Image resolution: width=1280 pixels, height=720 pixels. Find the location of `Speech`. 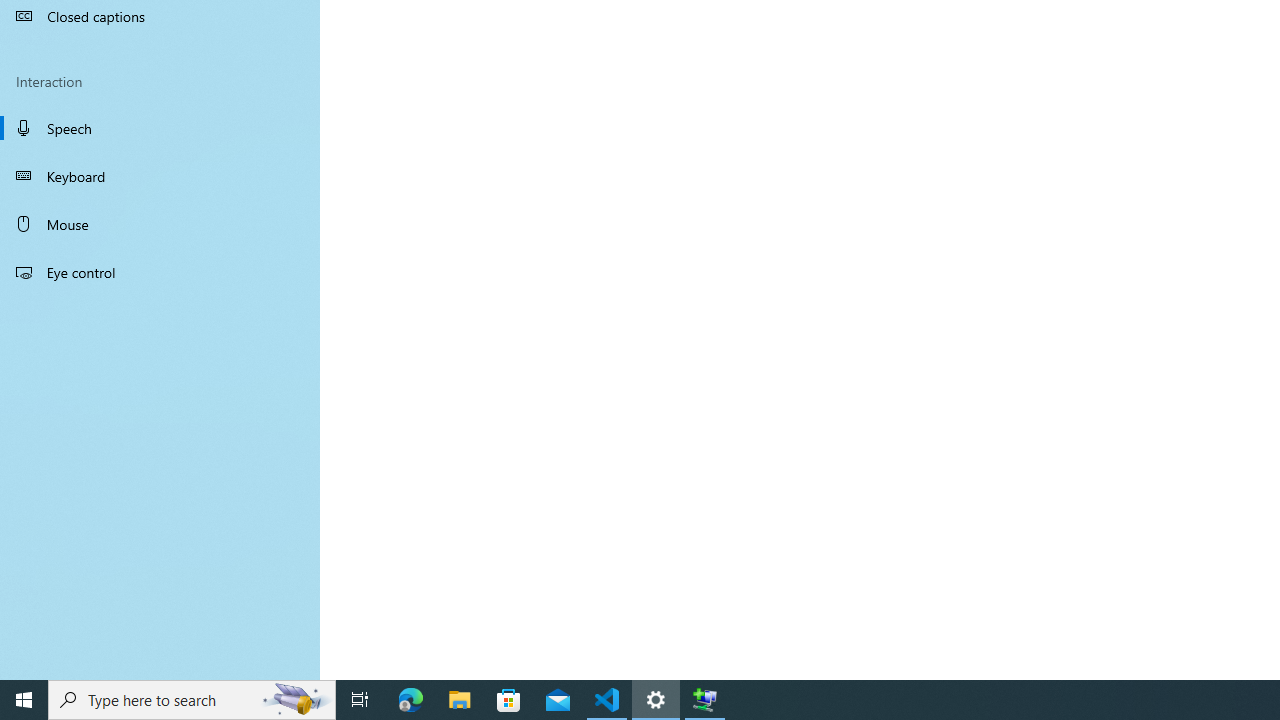

Speech is located at coordinates (160, 127).